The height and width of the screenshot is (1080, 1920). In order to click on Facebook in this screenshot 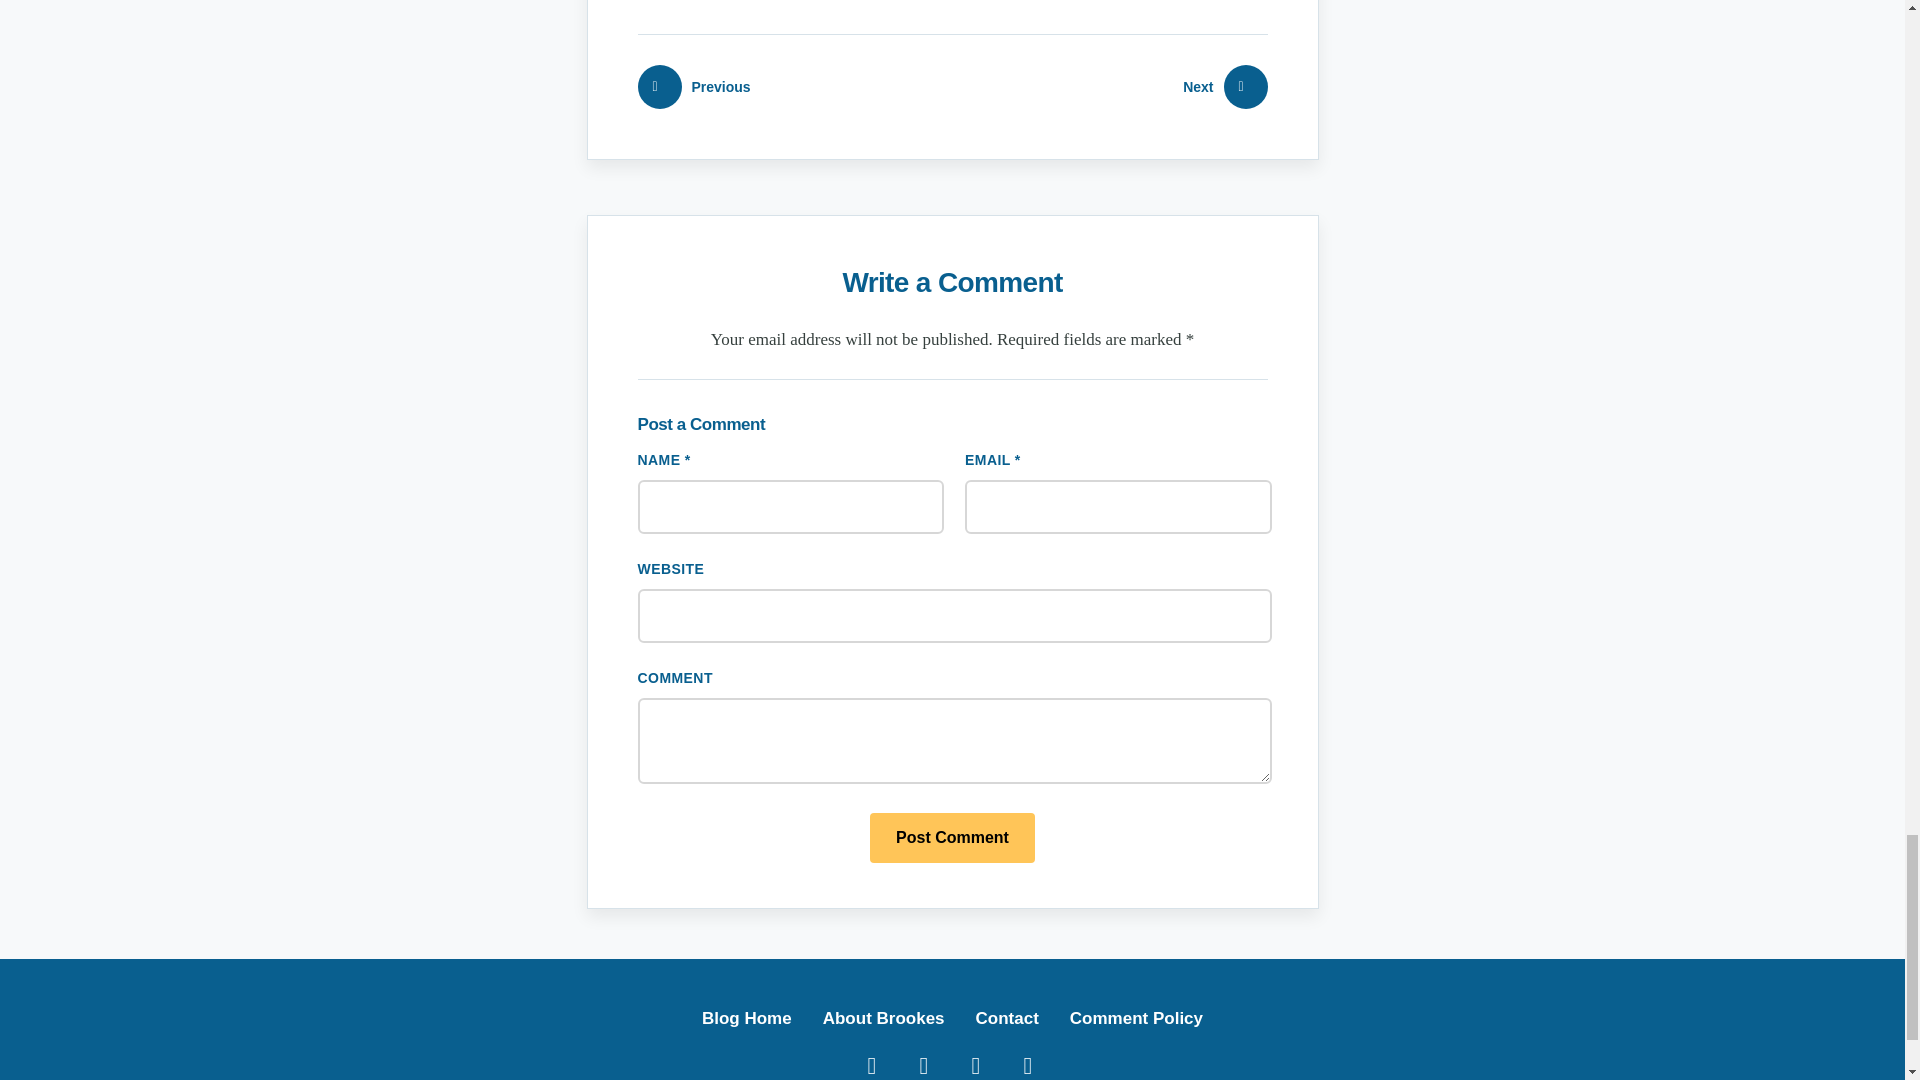, I will do `click(871, 1062)`.